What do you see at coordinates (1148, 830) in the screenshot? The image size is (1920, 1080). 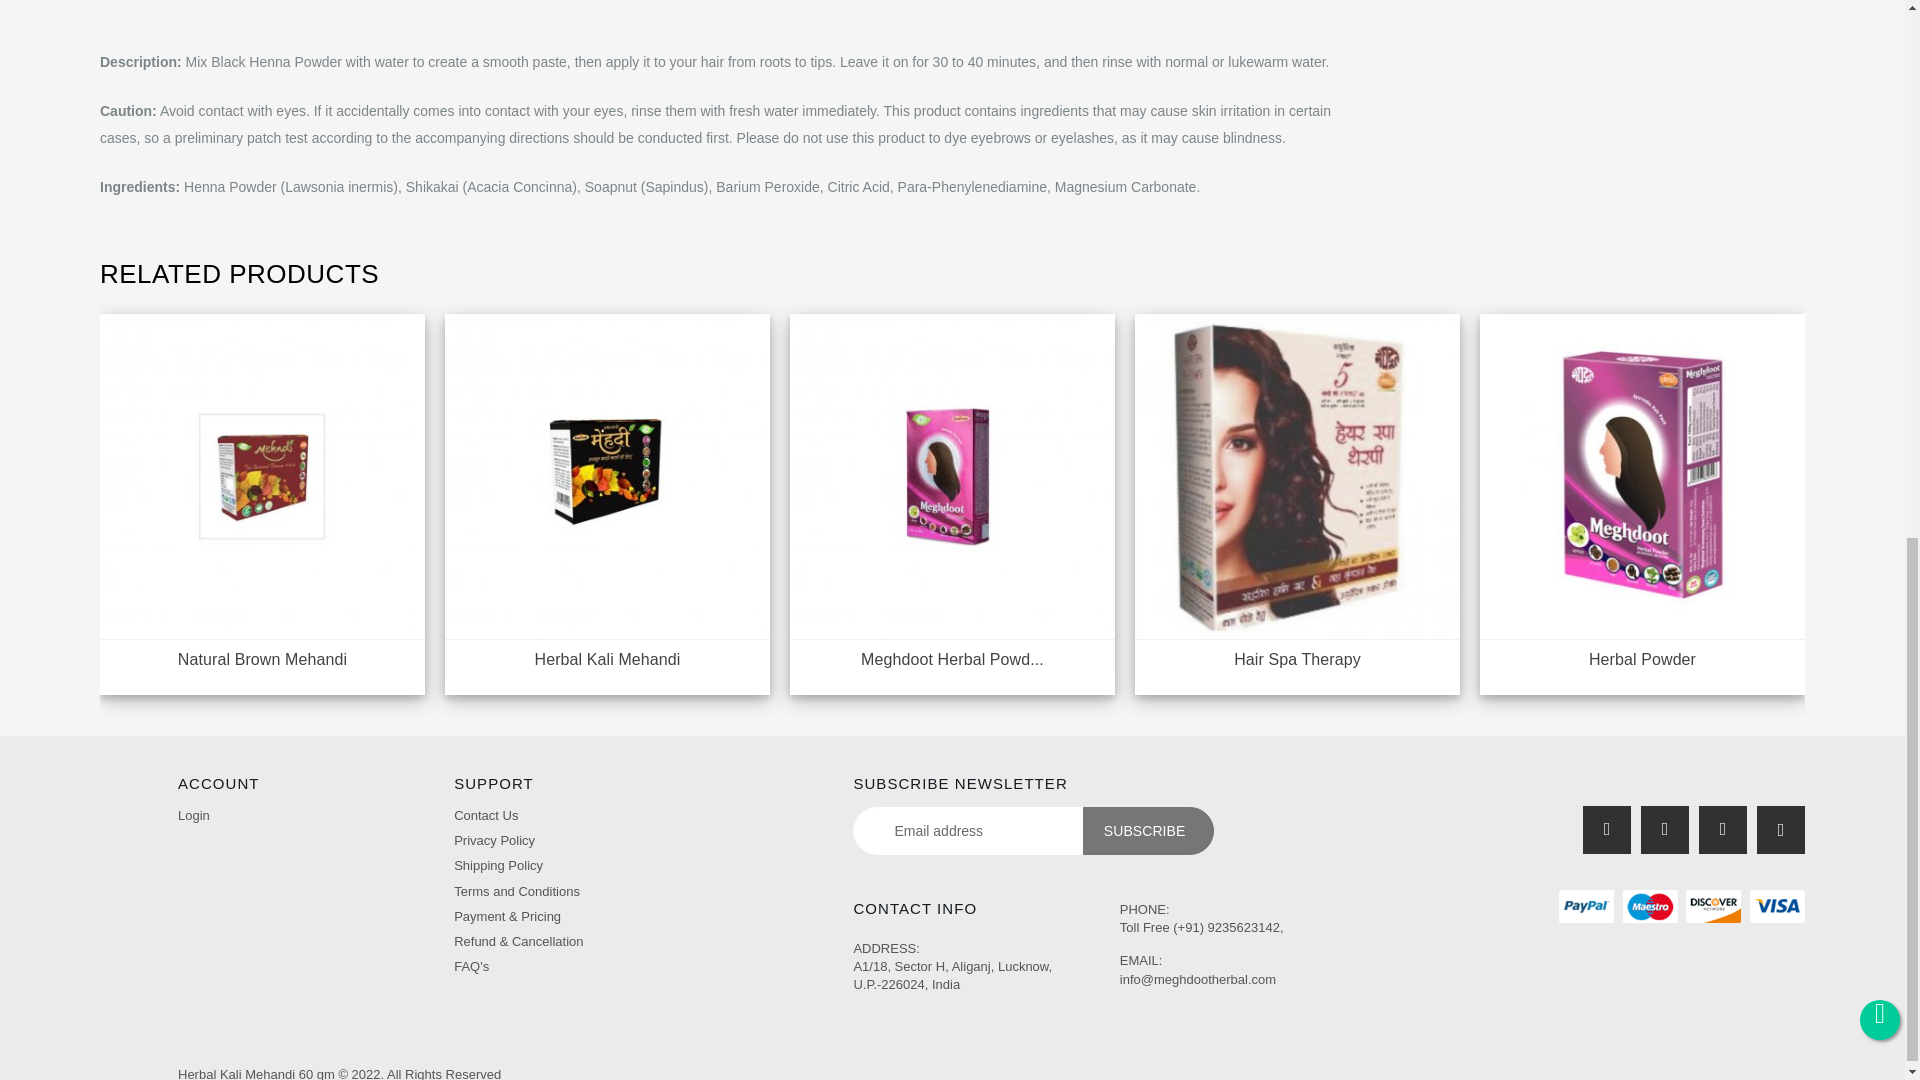 I see `Subscribe` at bounding box center [1148, 830].